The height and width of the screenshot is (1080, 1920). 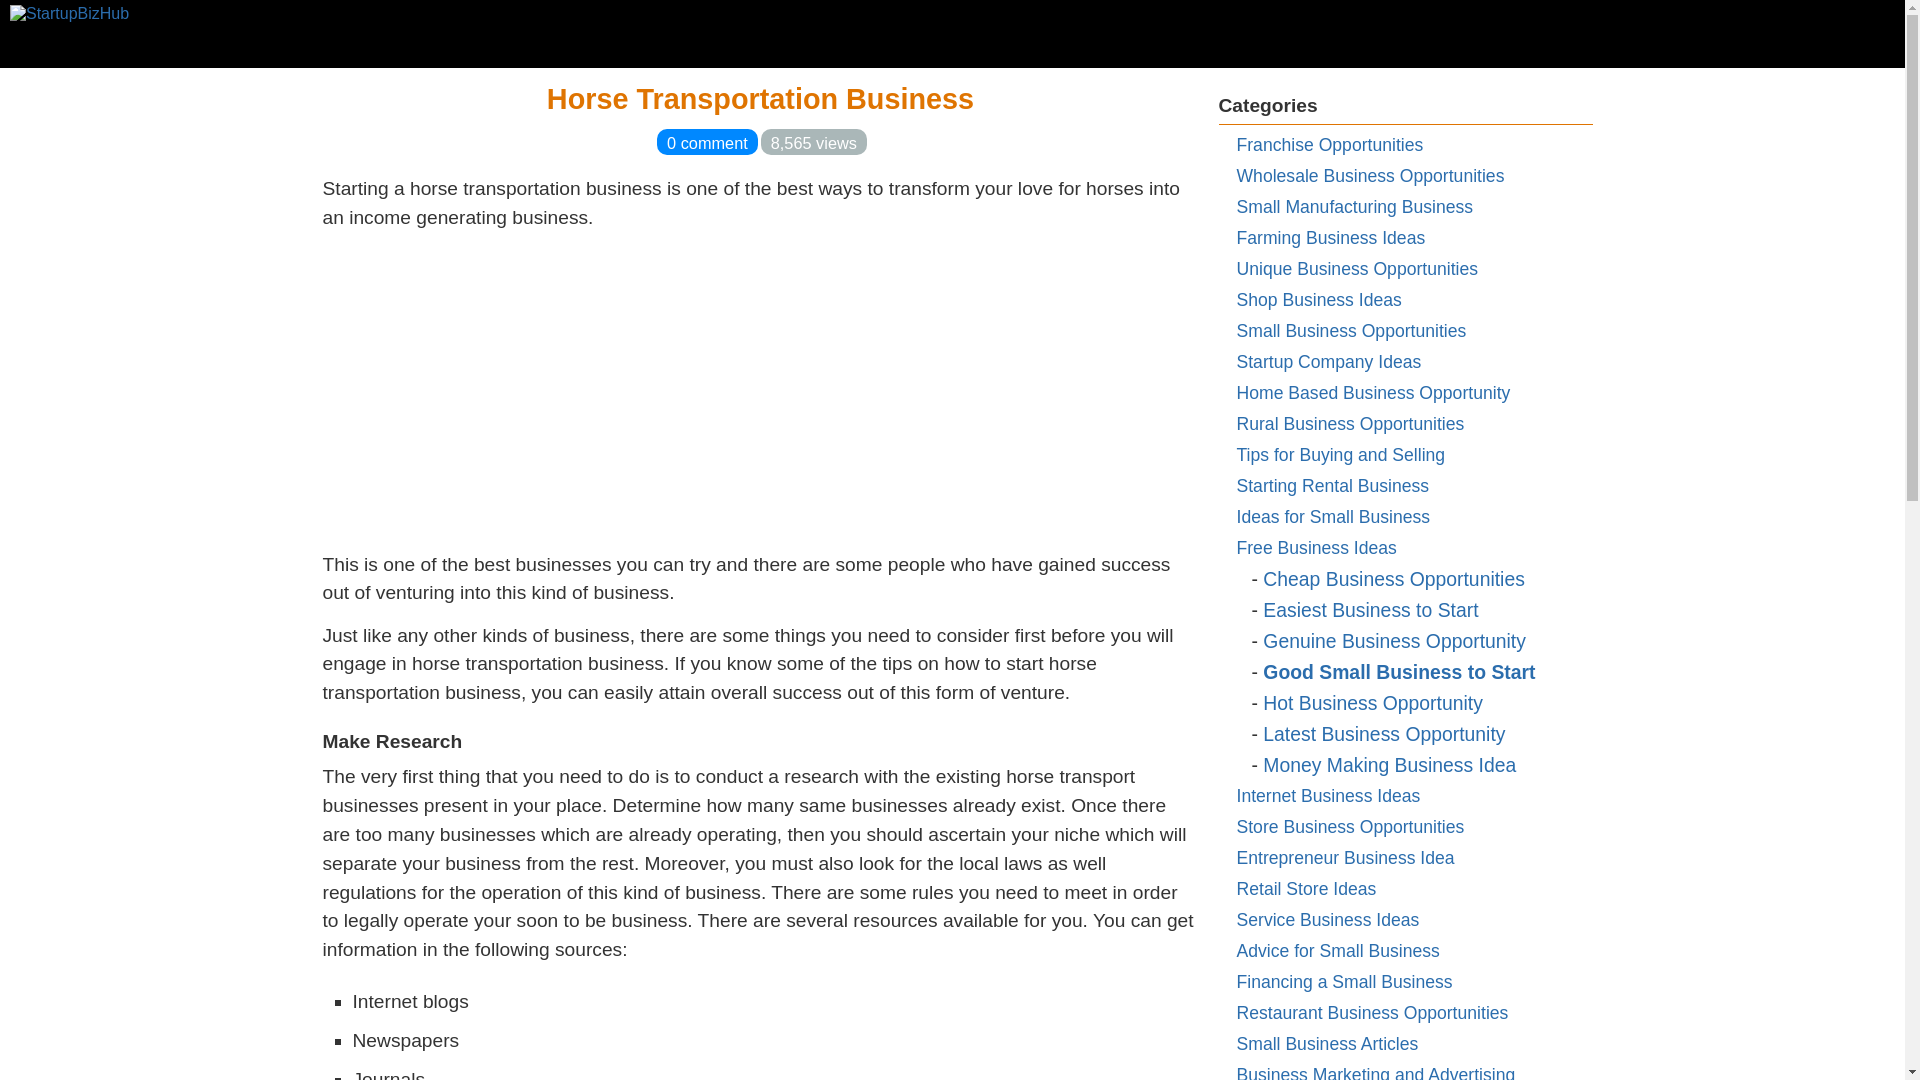 What do you see at coordinates (707, 142) in the screenshot?
I see `0 comment` at bounding box center [707, 142].